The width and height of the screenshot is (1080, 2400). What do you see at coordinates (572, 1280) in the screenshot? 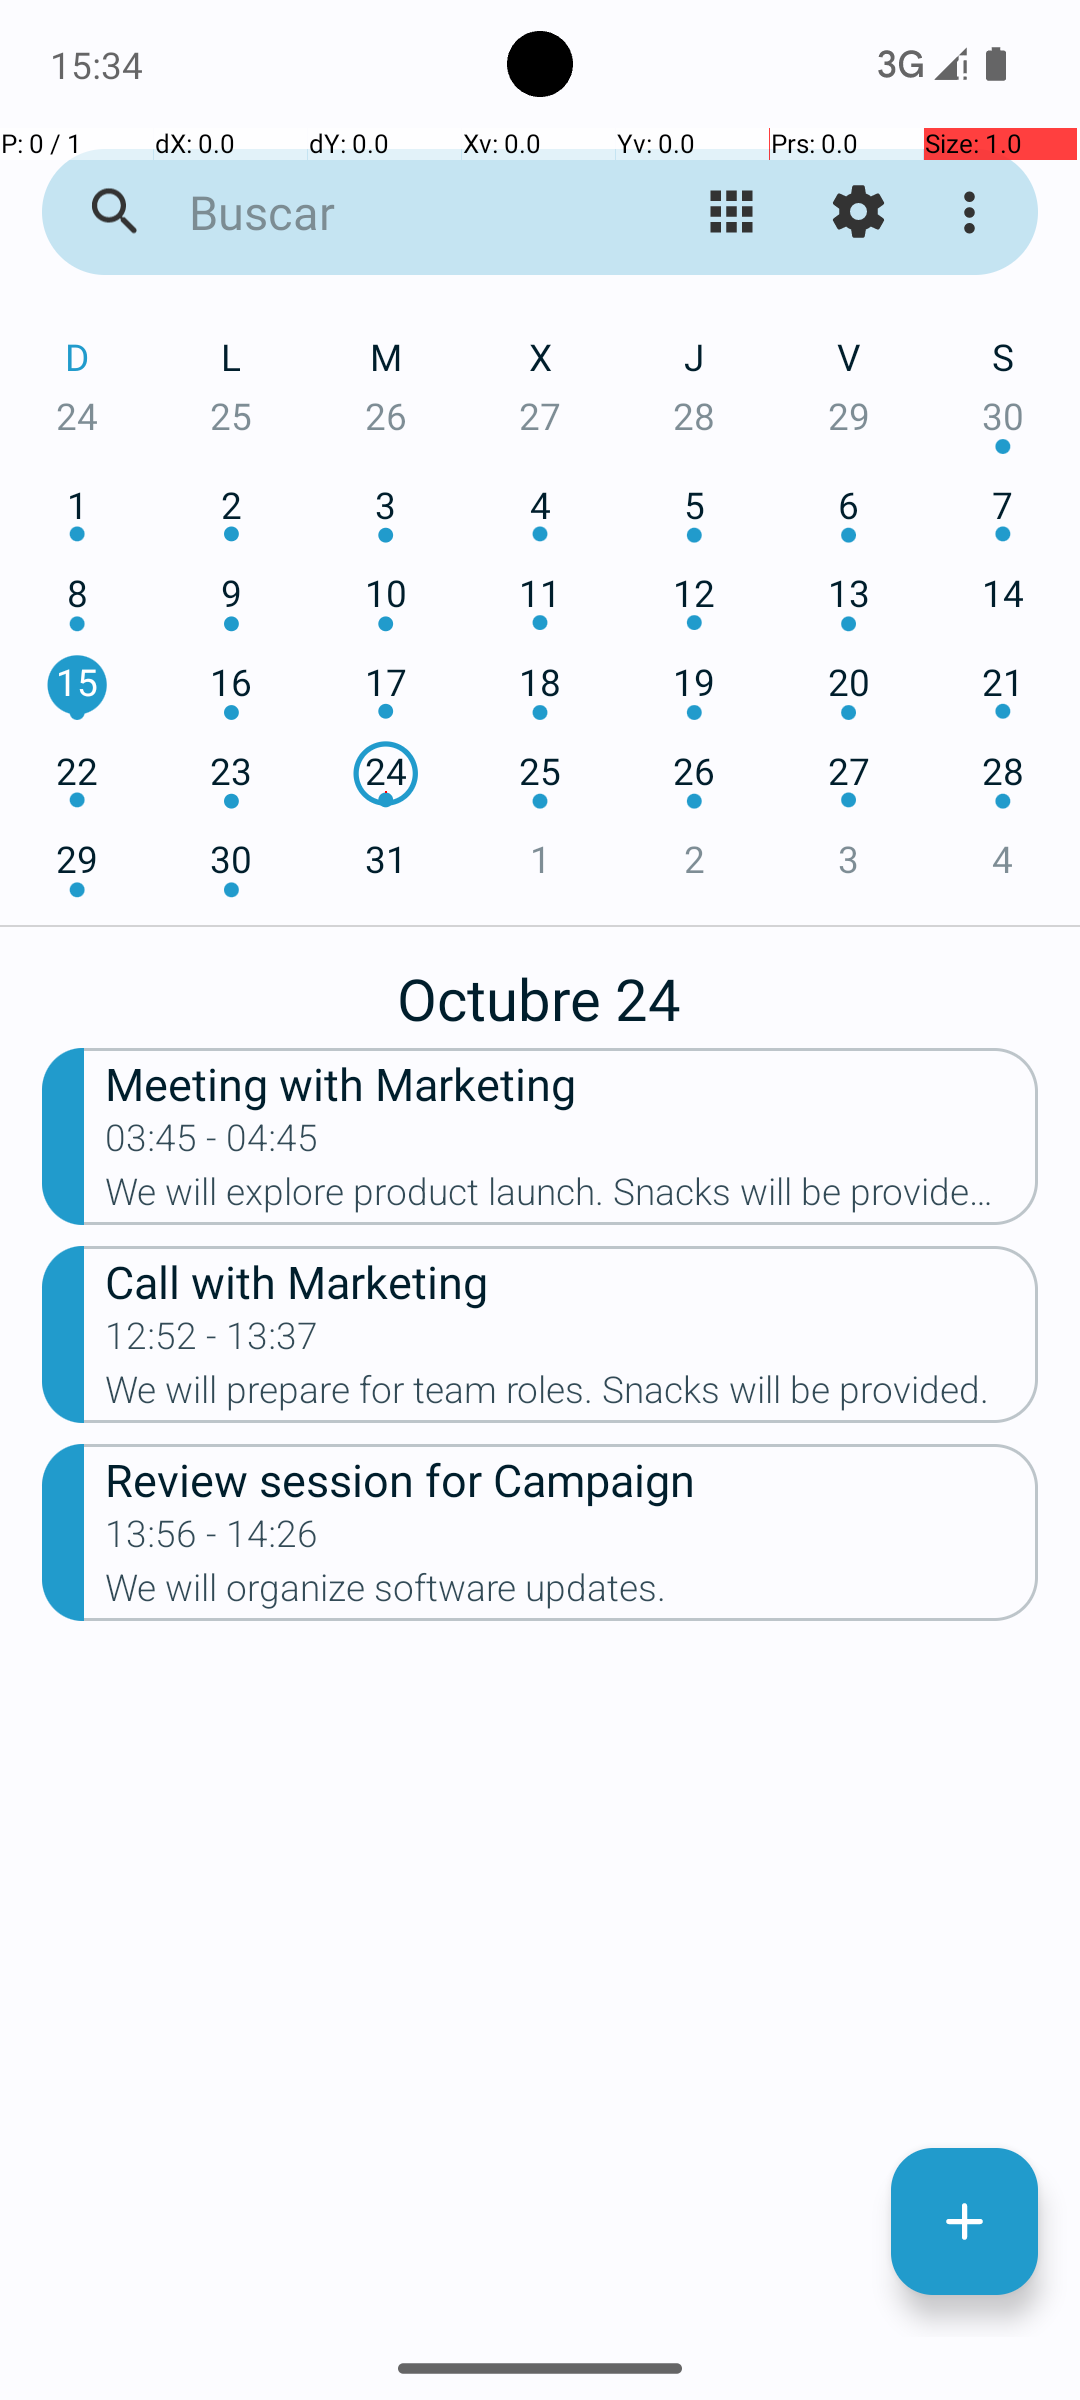
I see `Call with Marketing` at bounding box center [572, 1280].